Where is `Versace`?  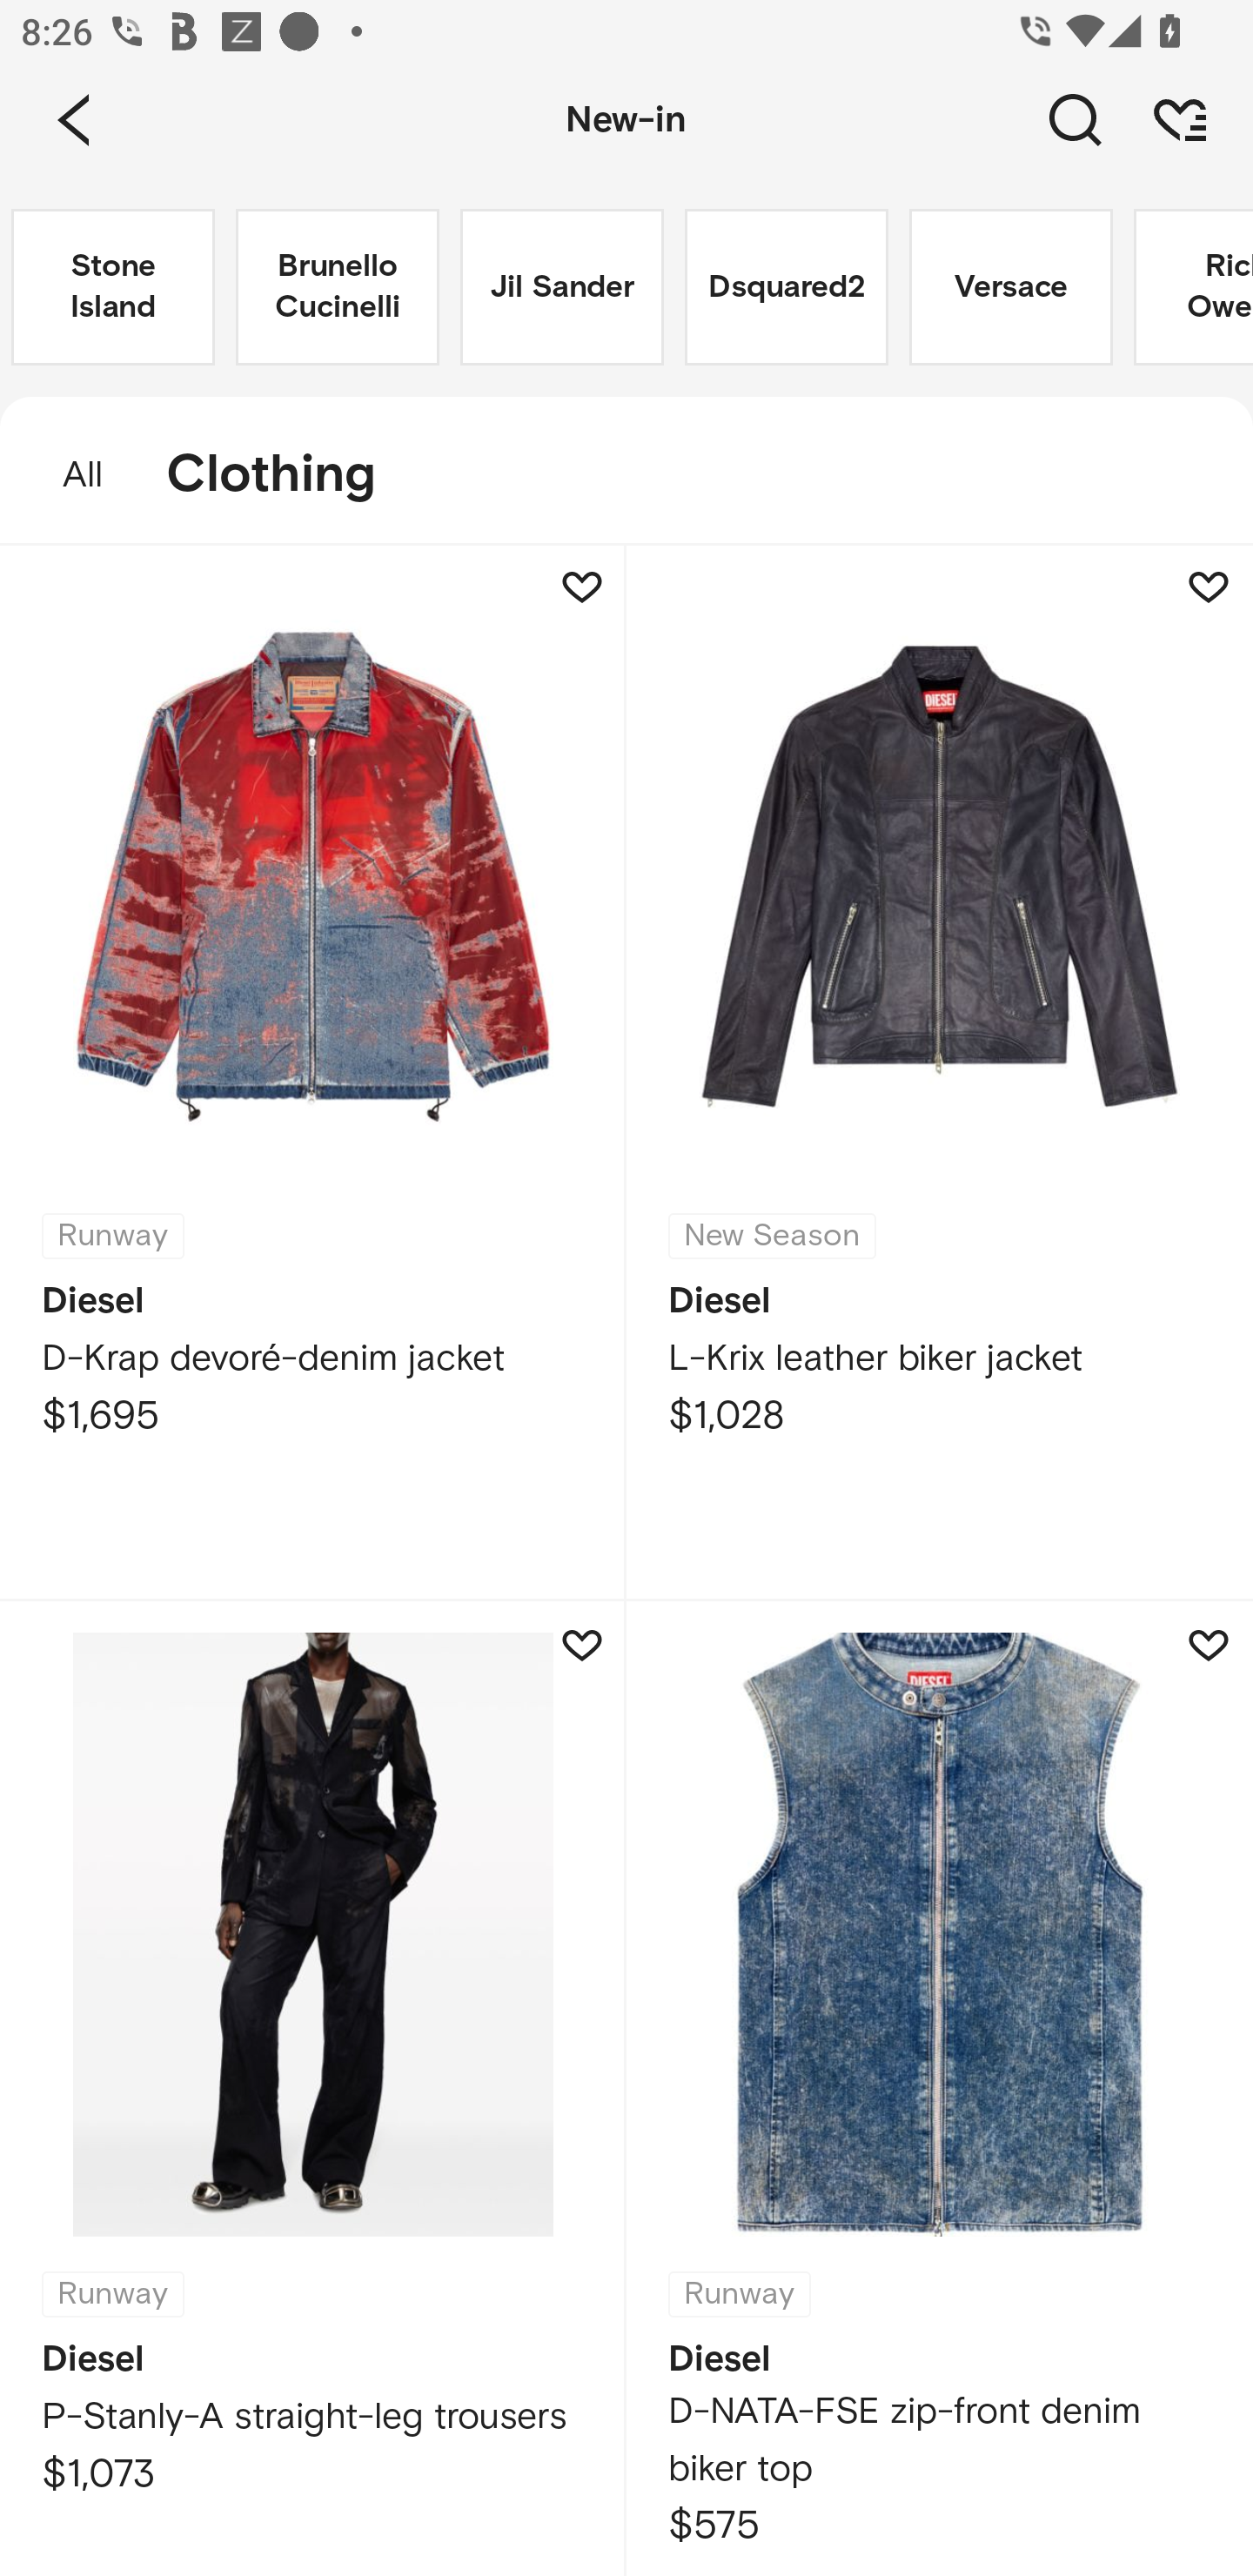 Versace is located at coordinates (1011, 287).